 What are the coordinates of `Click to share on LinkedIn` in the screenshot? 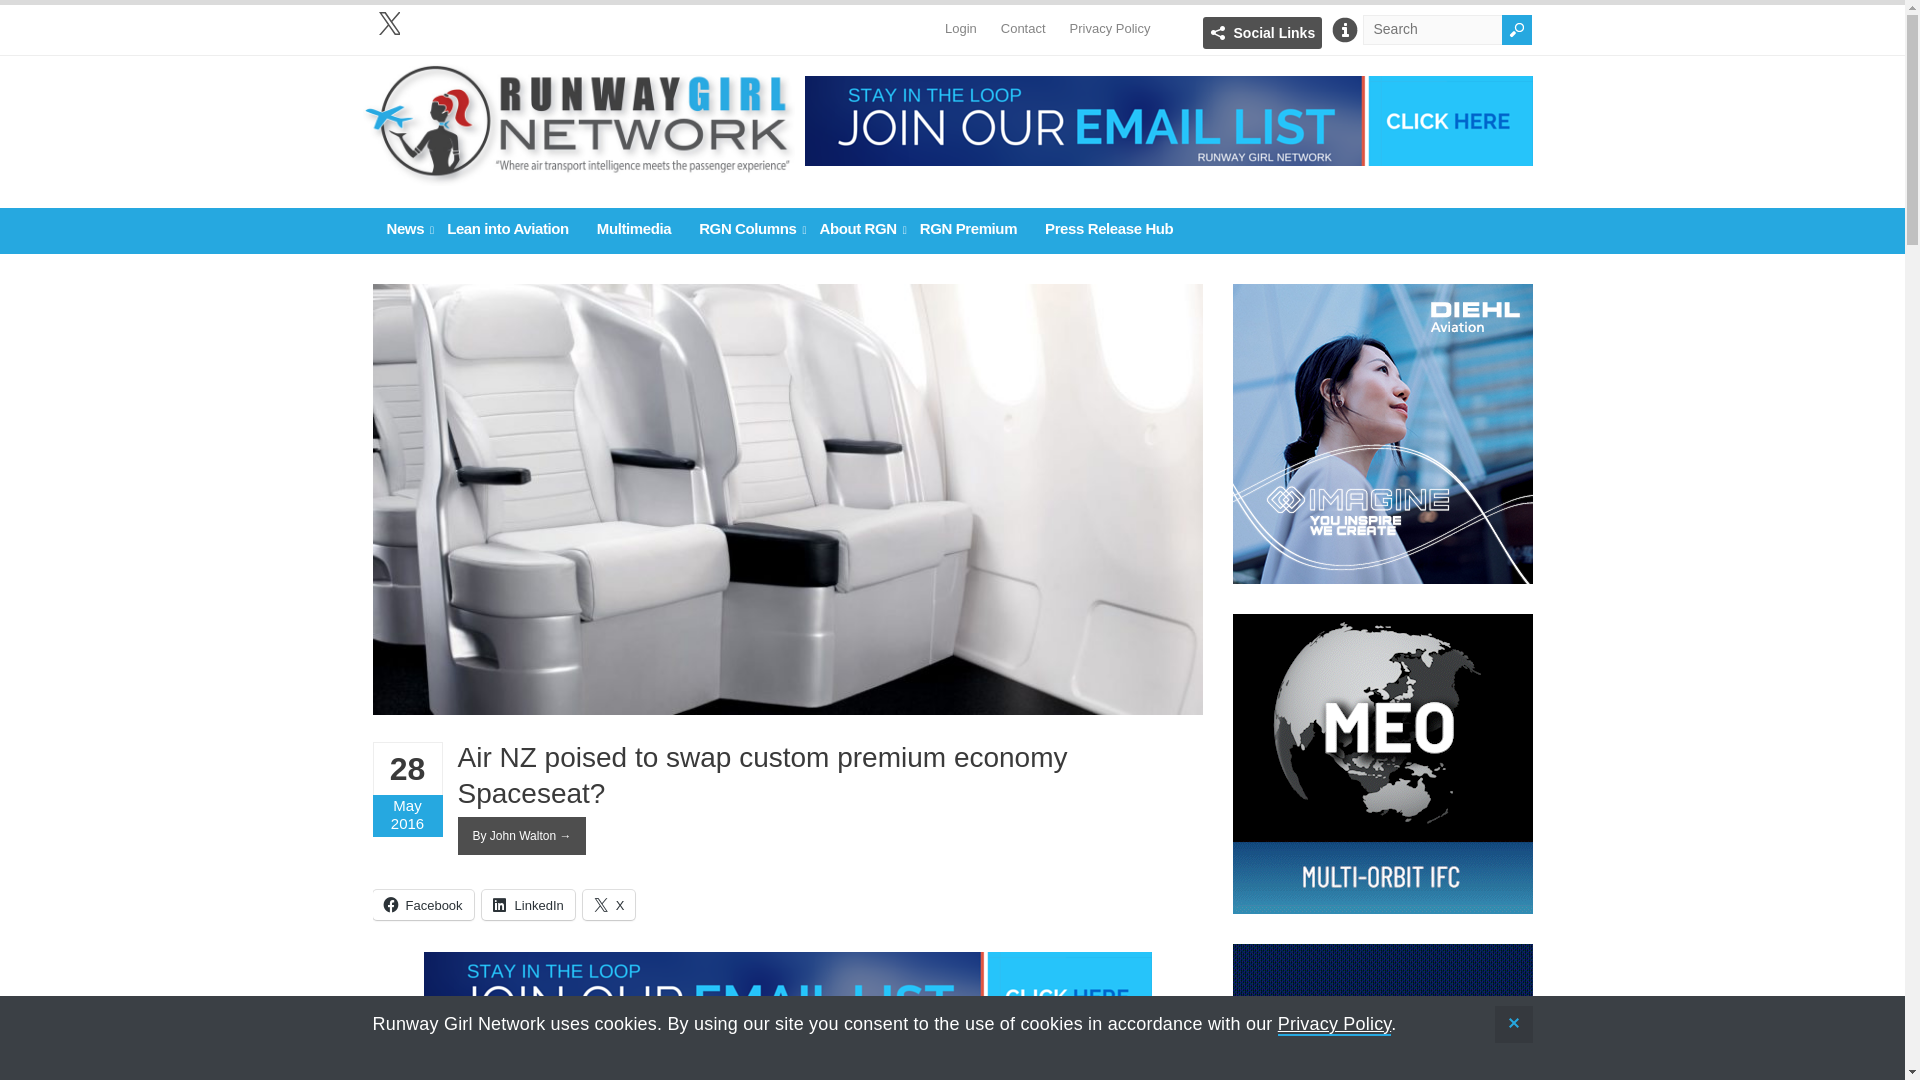 It's located at (528, 904).